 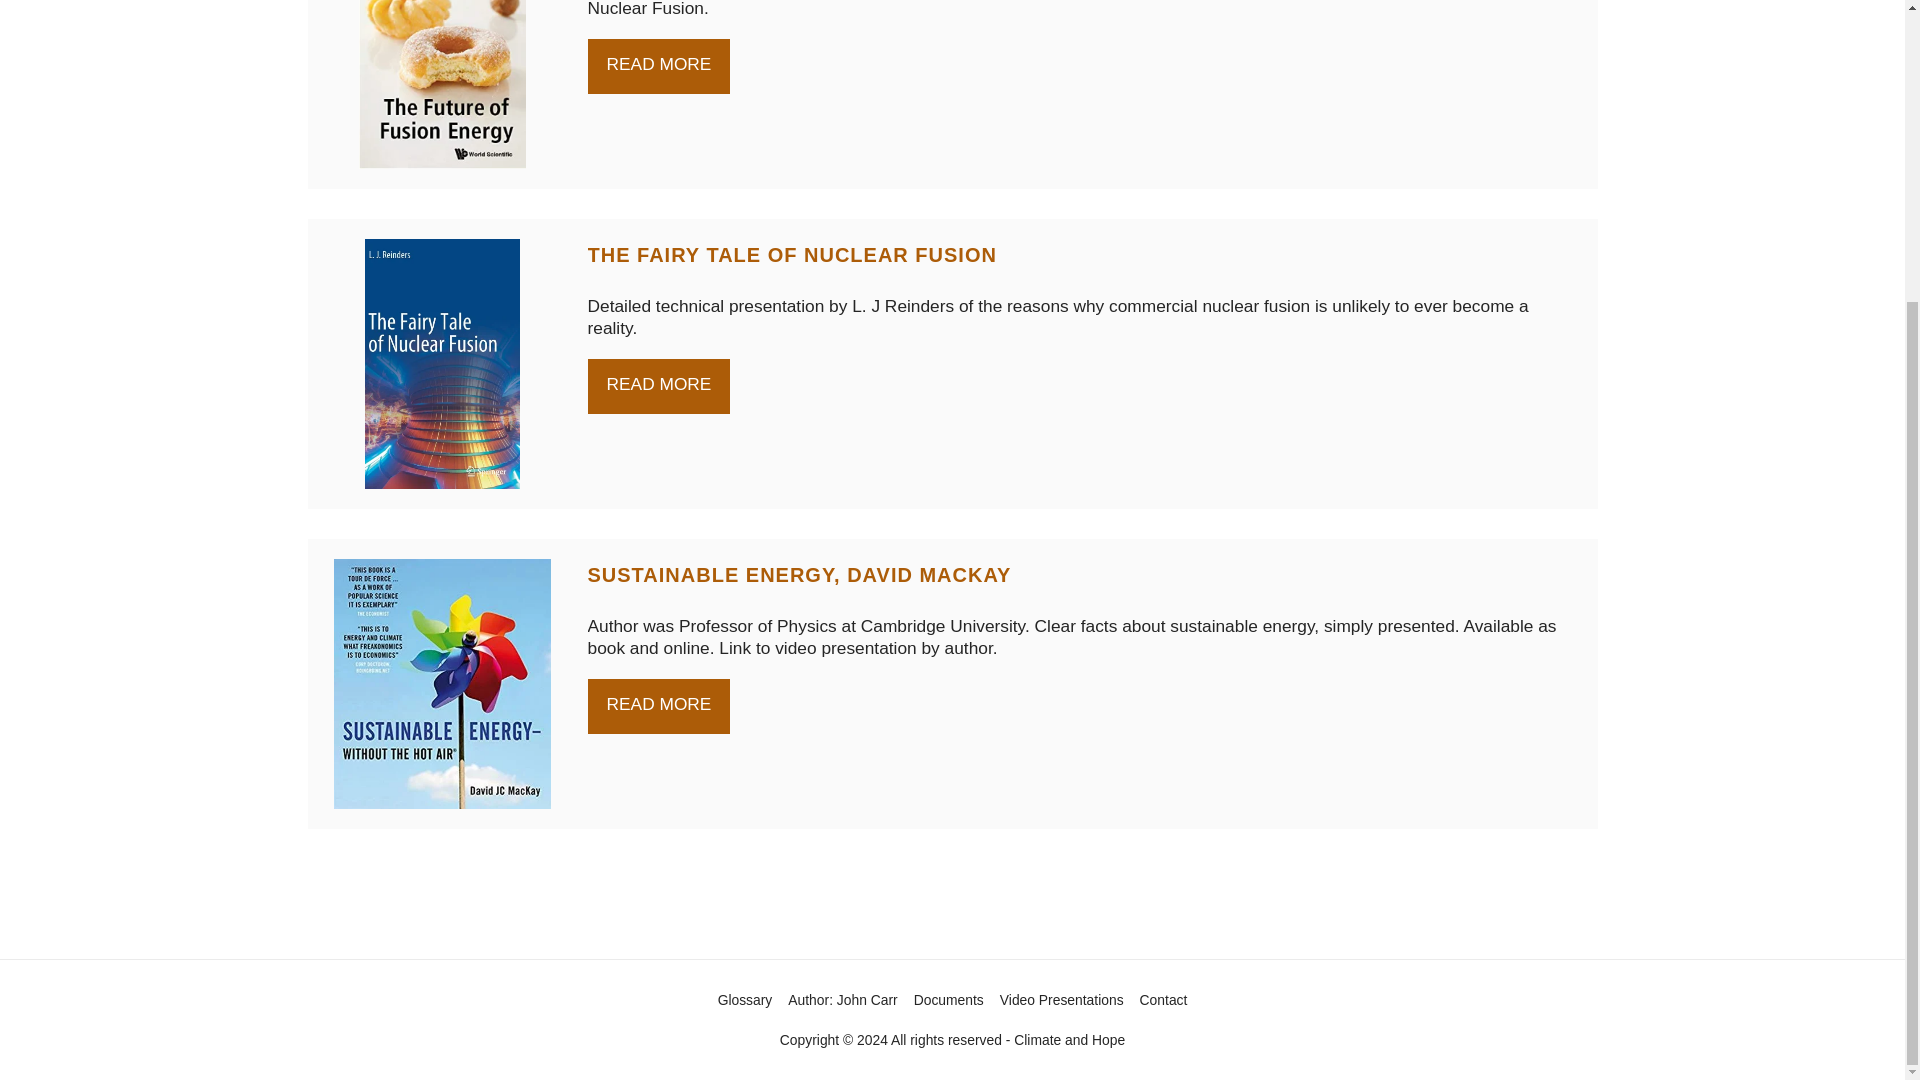 What do you see at coordinates (659, 706) in the screenshot?
I see `READ MORE` at bounding box center [659, 706].